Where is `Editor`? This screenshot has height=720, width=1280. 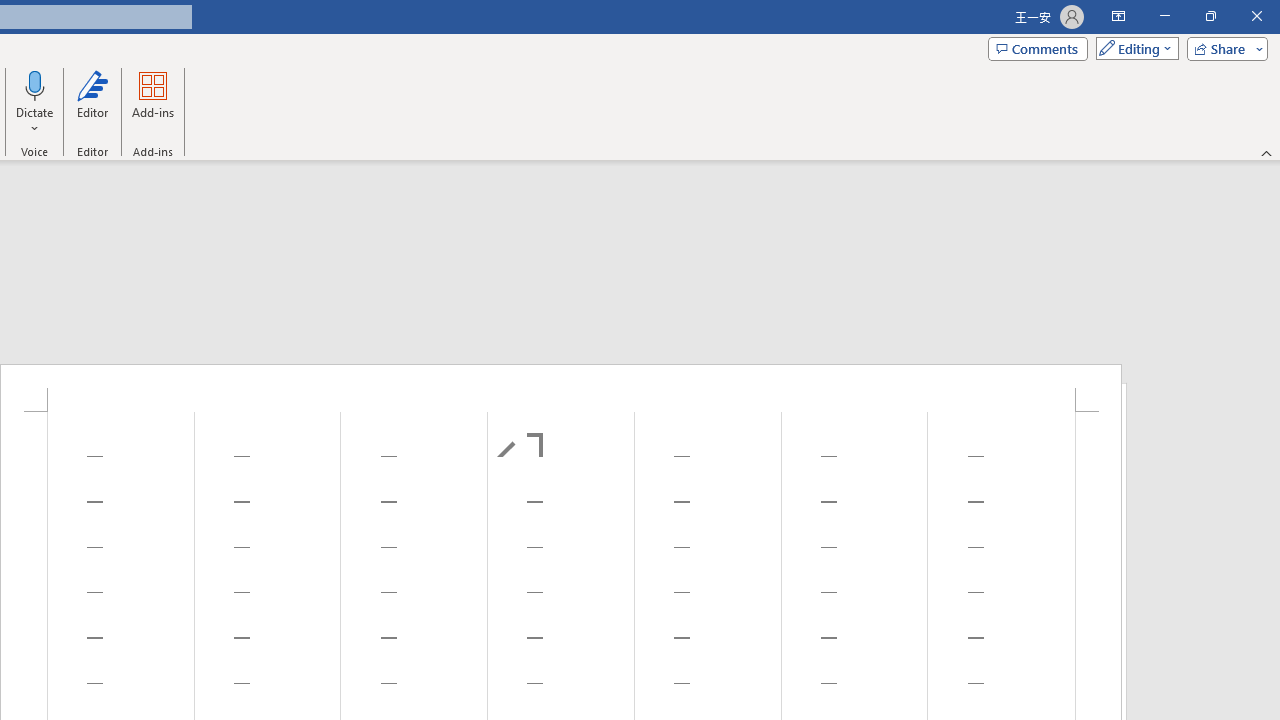 Editor is located at coordinates (92, 102).